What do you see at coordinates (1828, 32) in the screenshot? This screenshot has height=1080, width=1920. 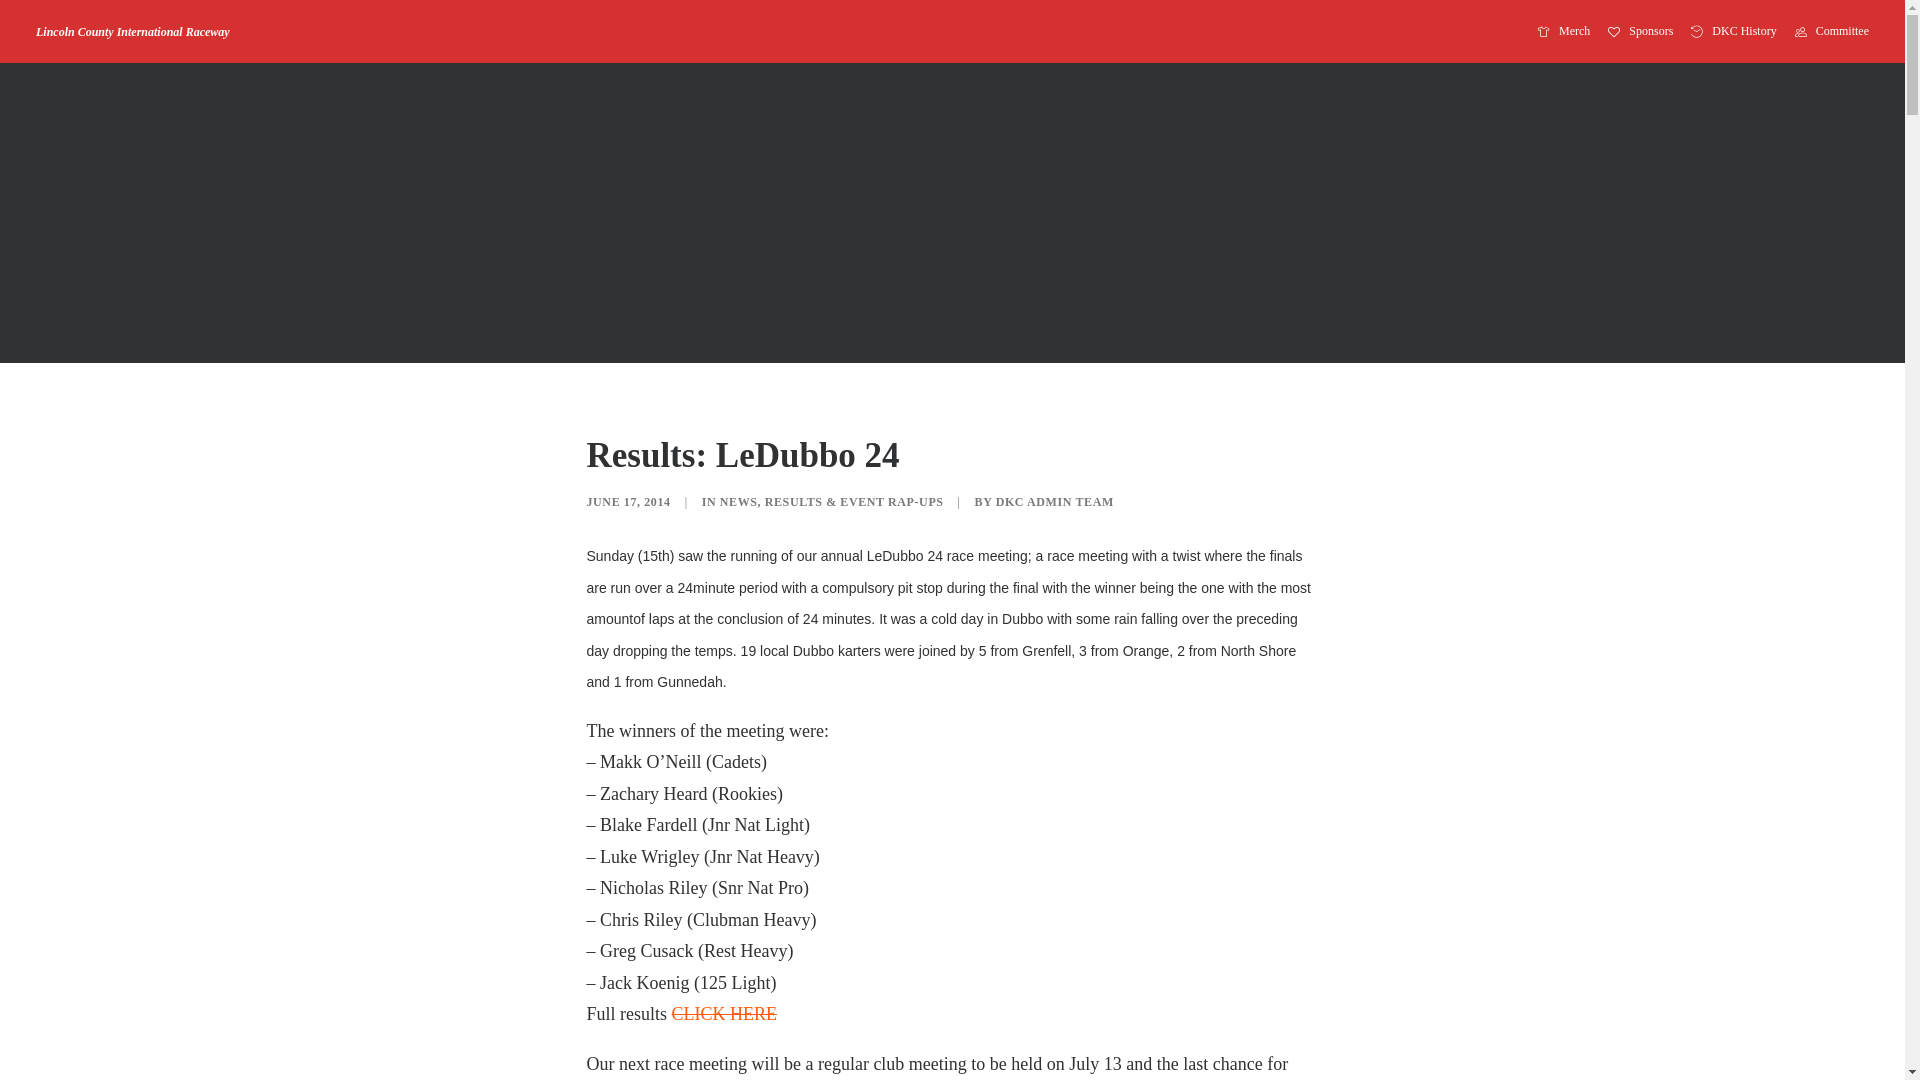 I see `Committee` at bounding box center [1828, 32].